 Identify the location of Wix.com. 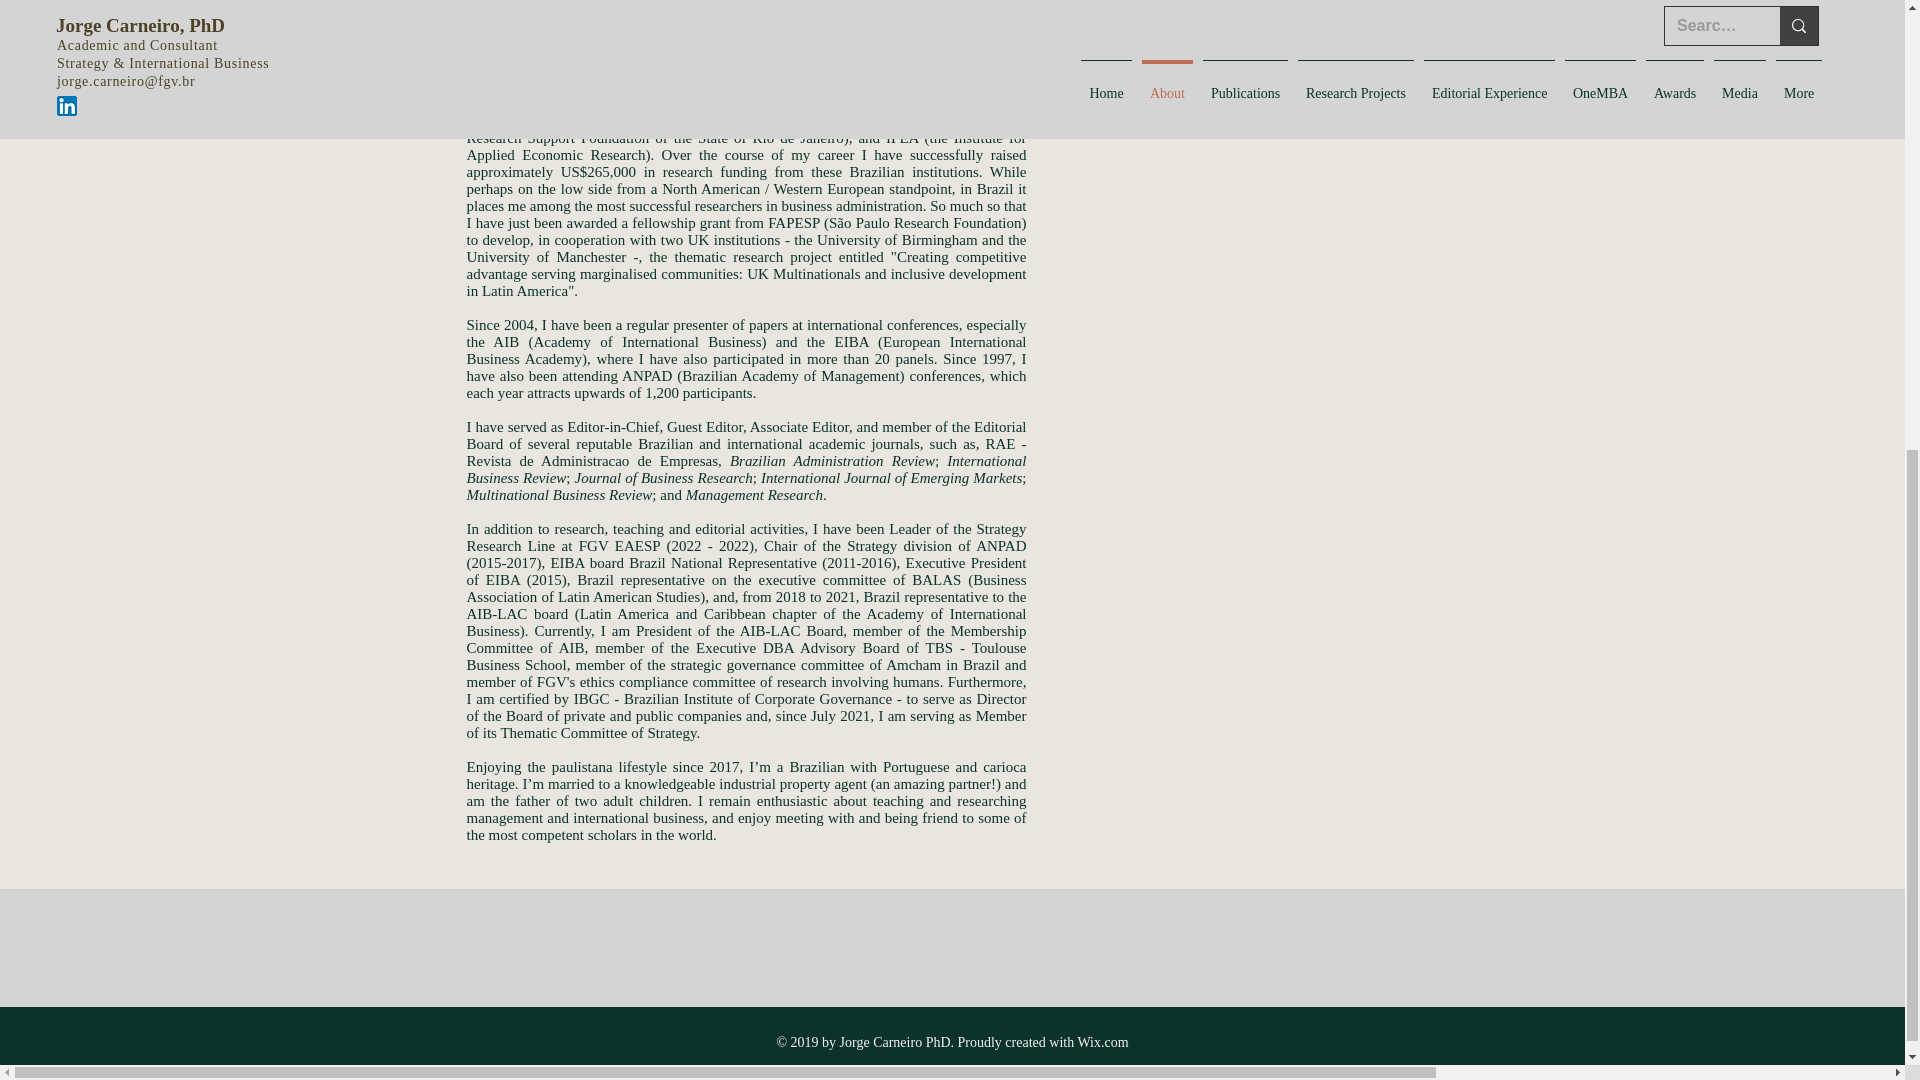
(1102, 1042).